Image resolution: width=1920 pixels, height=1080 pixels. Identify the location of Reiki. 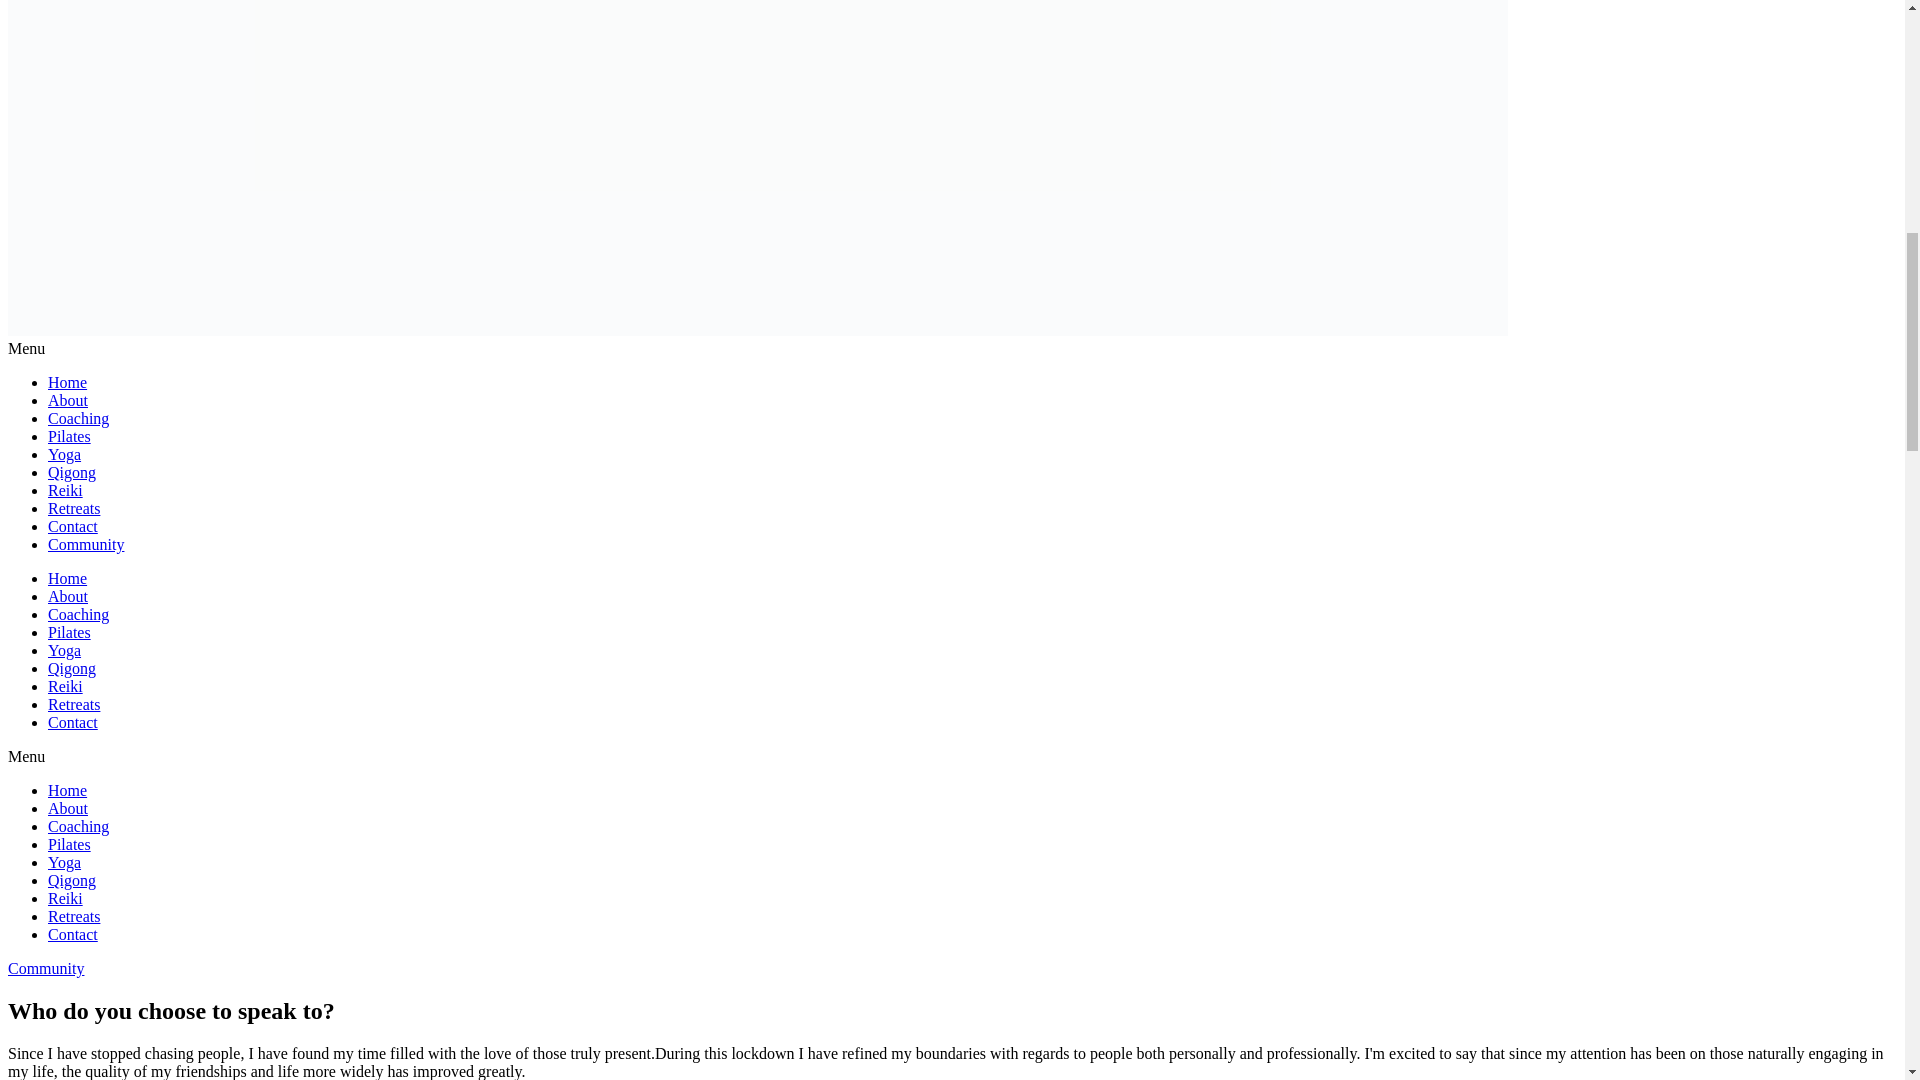
(65, 686).